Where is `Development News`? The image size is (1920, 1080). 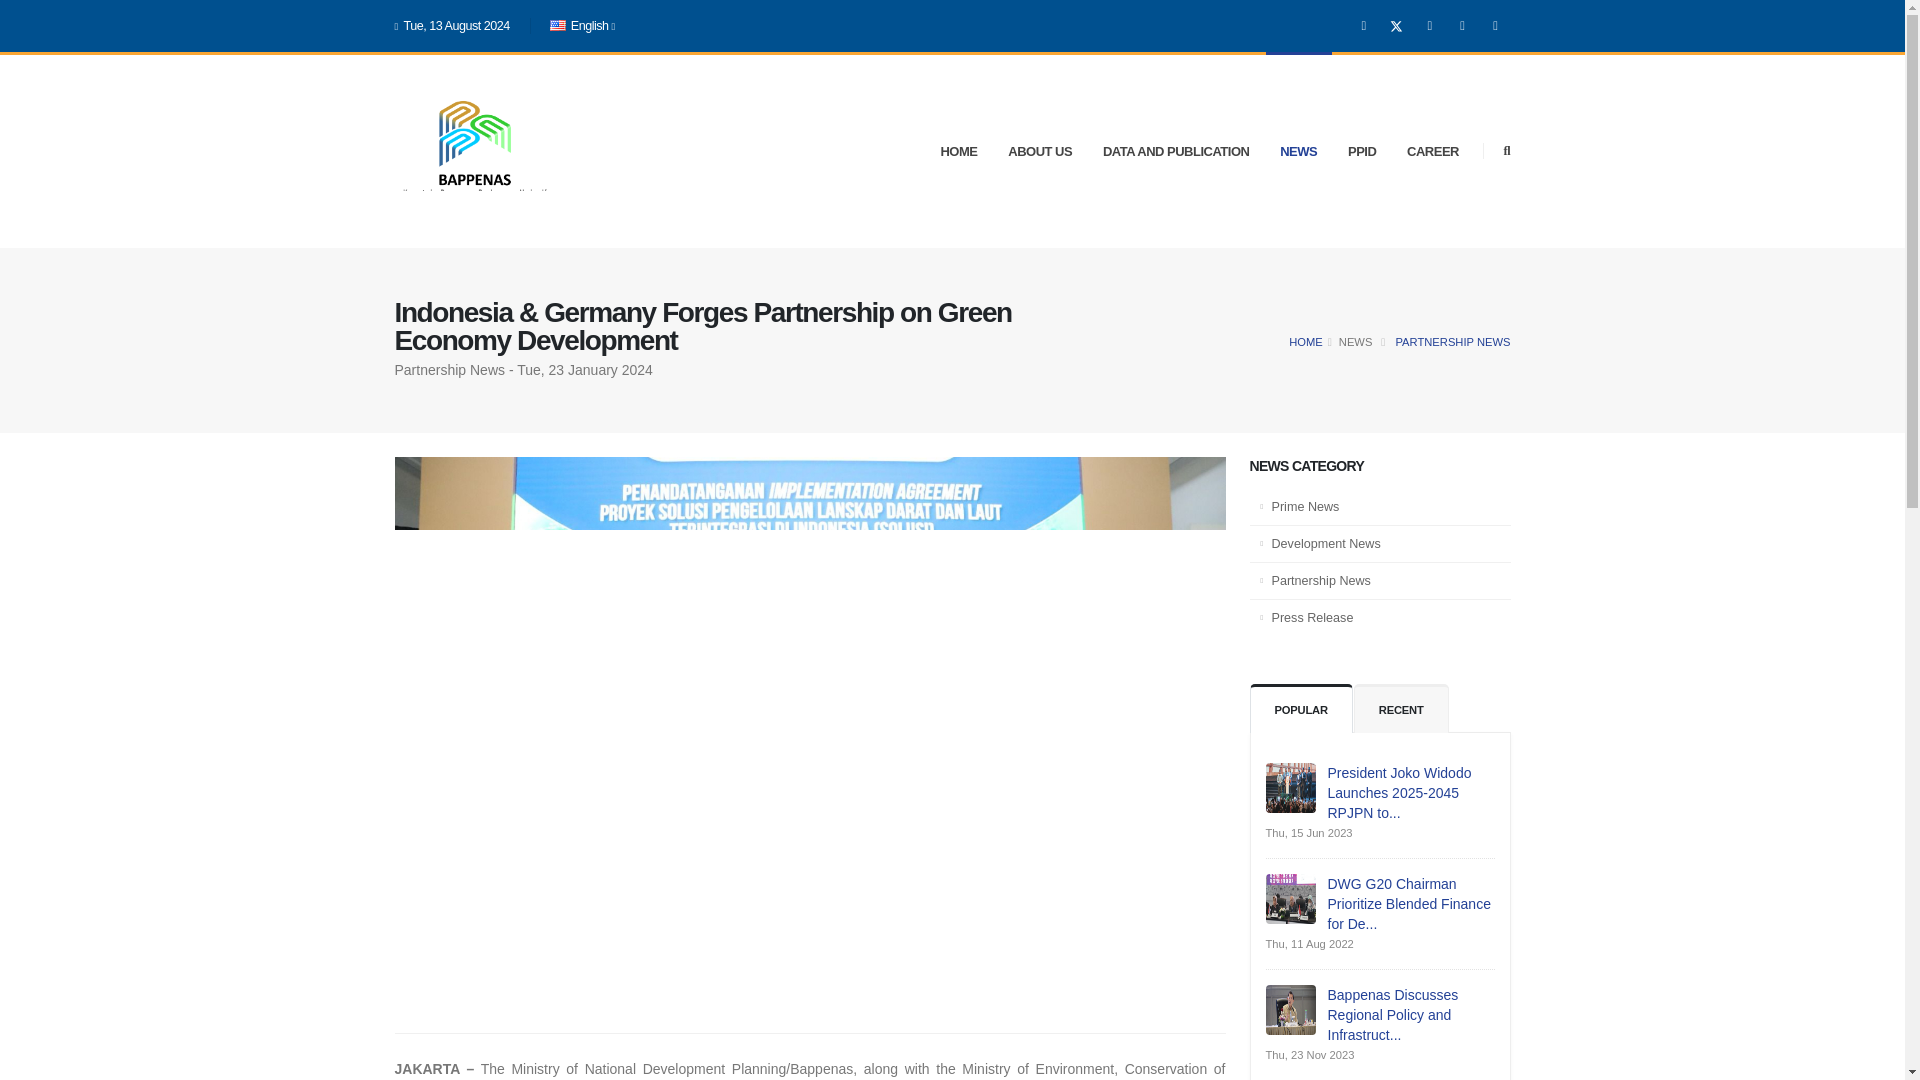 Development News is located at coordinates (1380, 544).